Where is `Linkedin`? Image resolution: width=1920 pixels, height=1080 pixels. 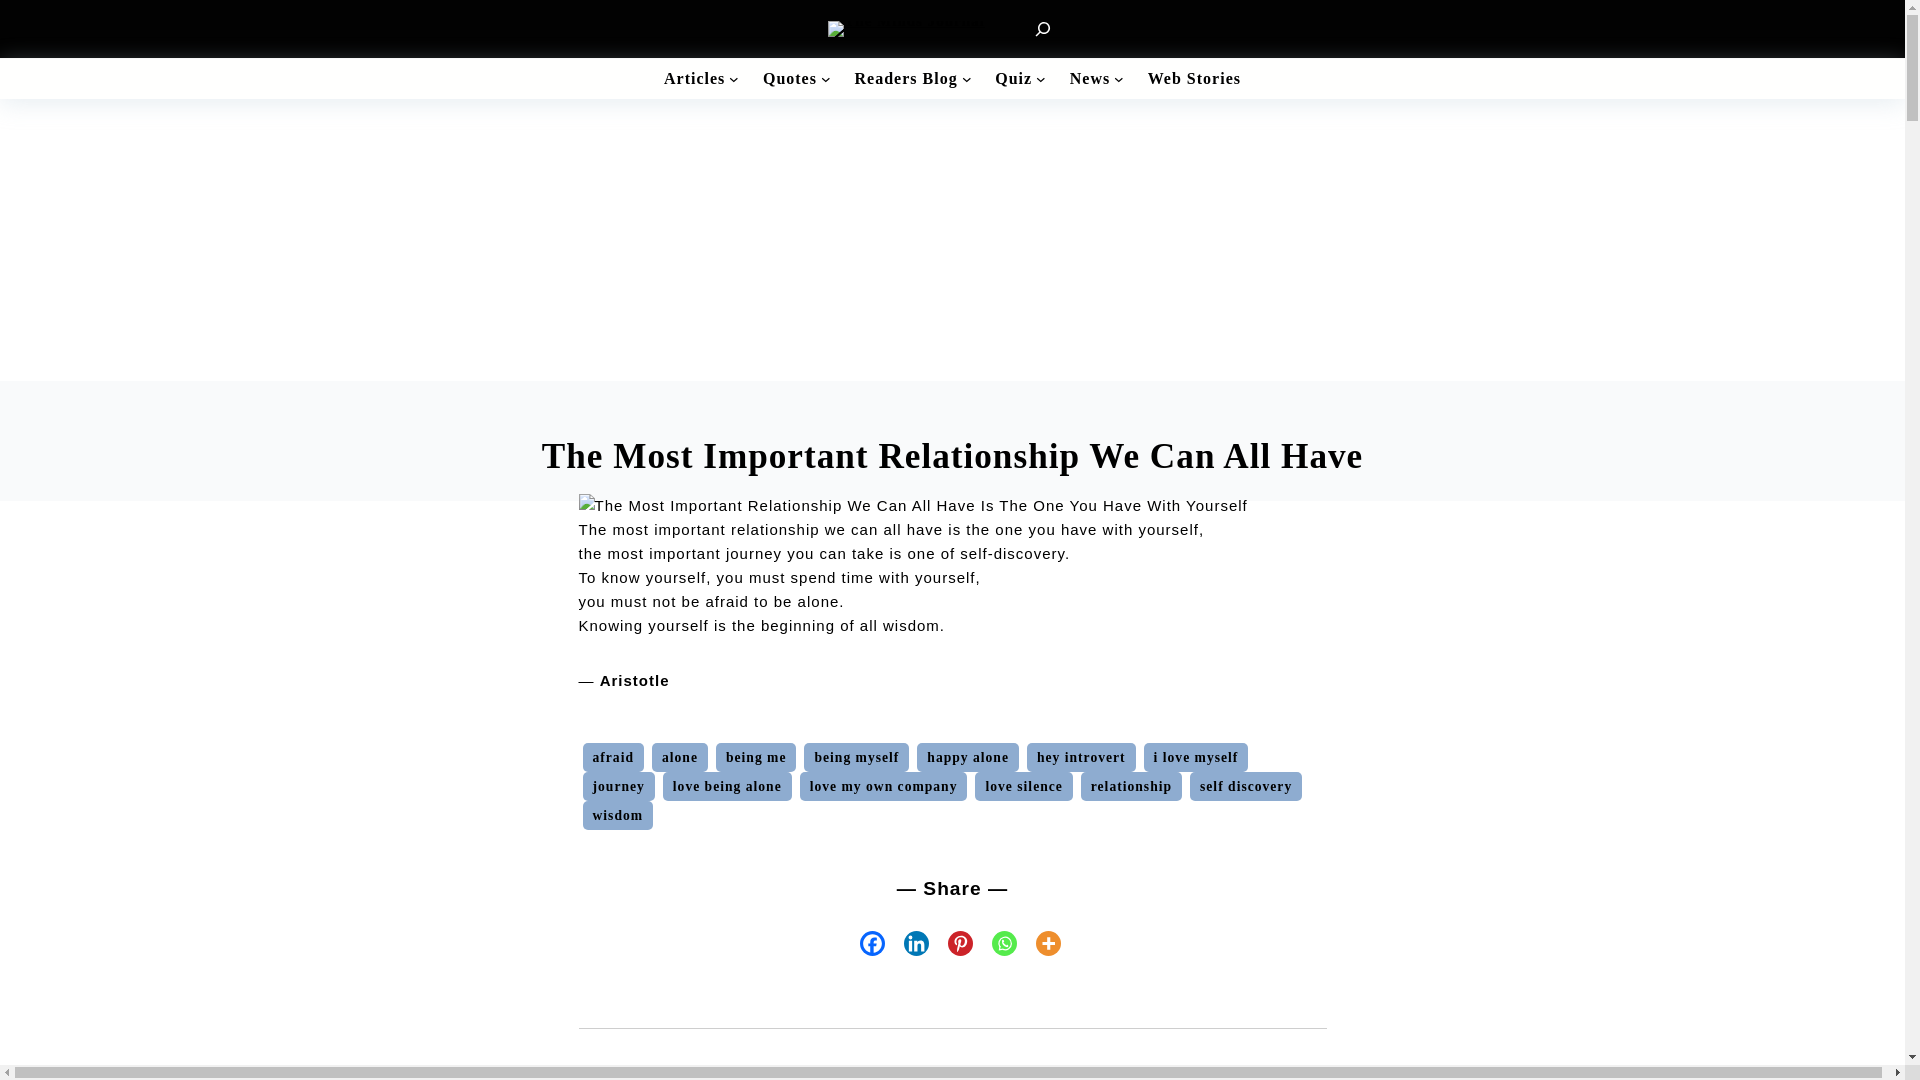 Linkedin is located at coordinates (907, 942).